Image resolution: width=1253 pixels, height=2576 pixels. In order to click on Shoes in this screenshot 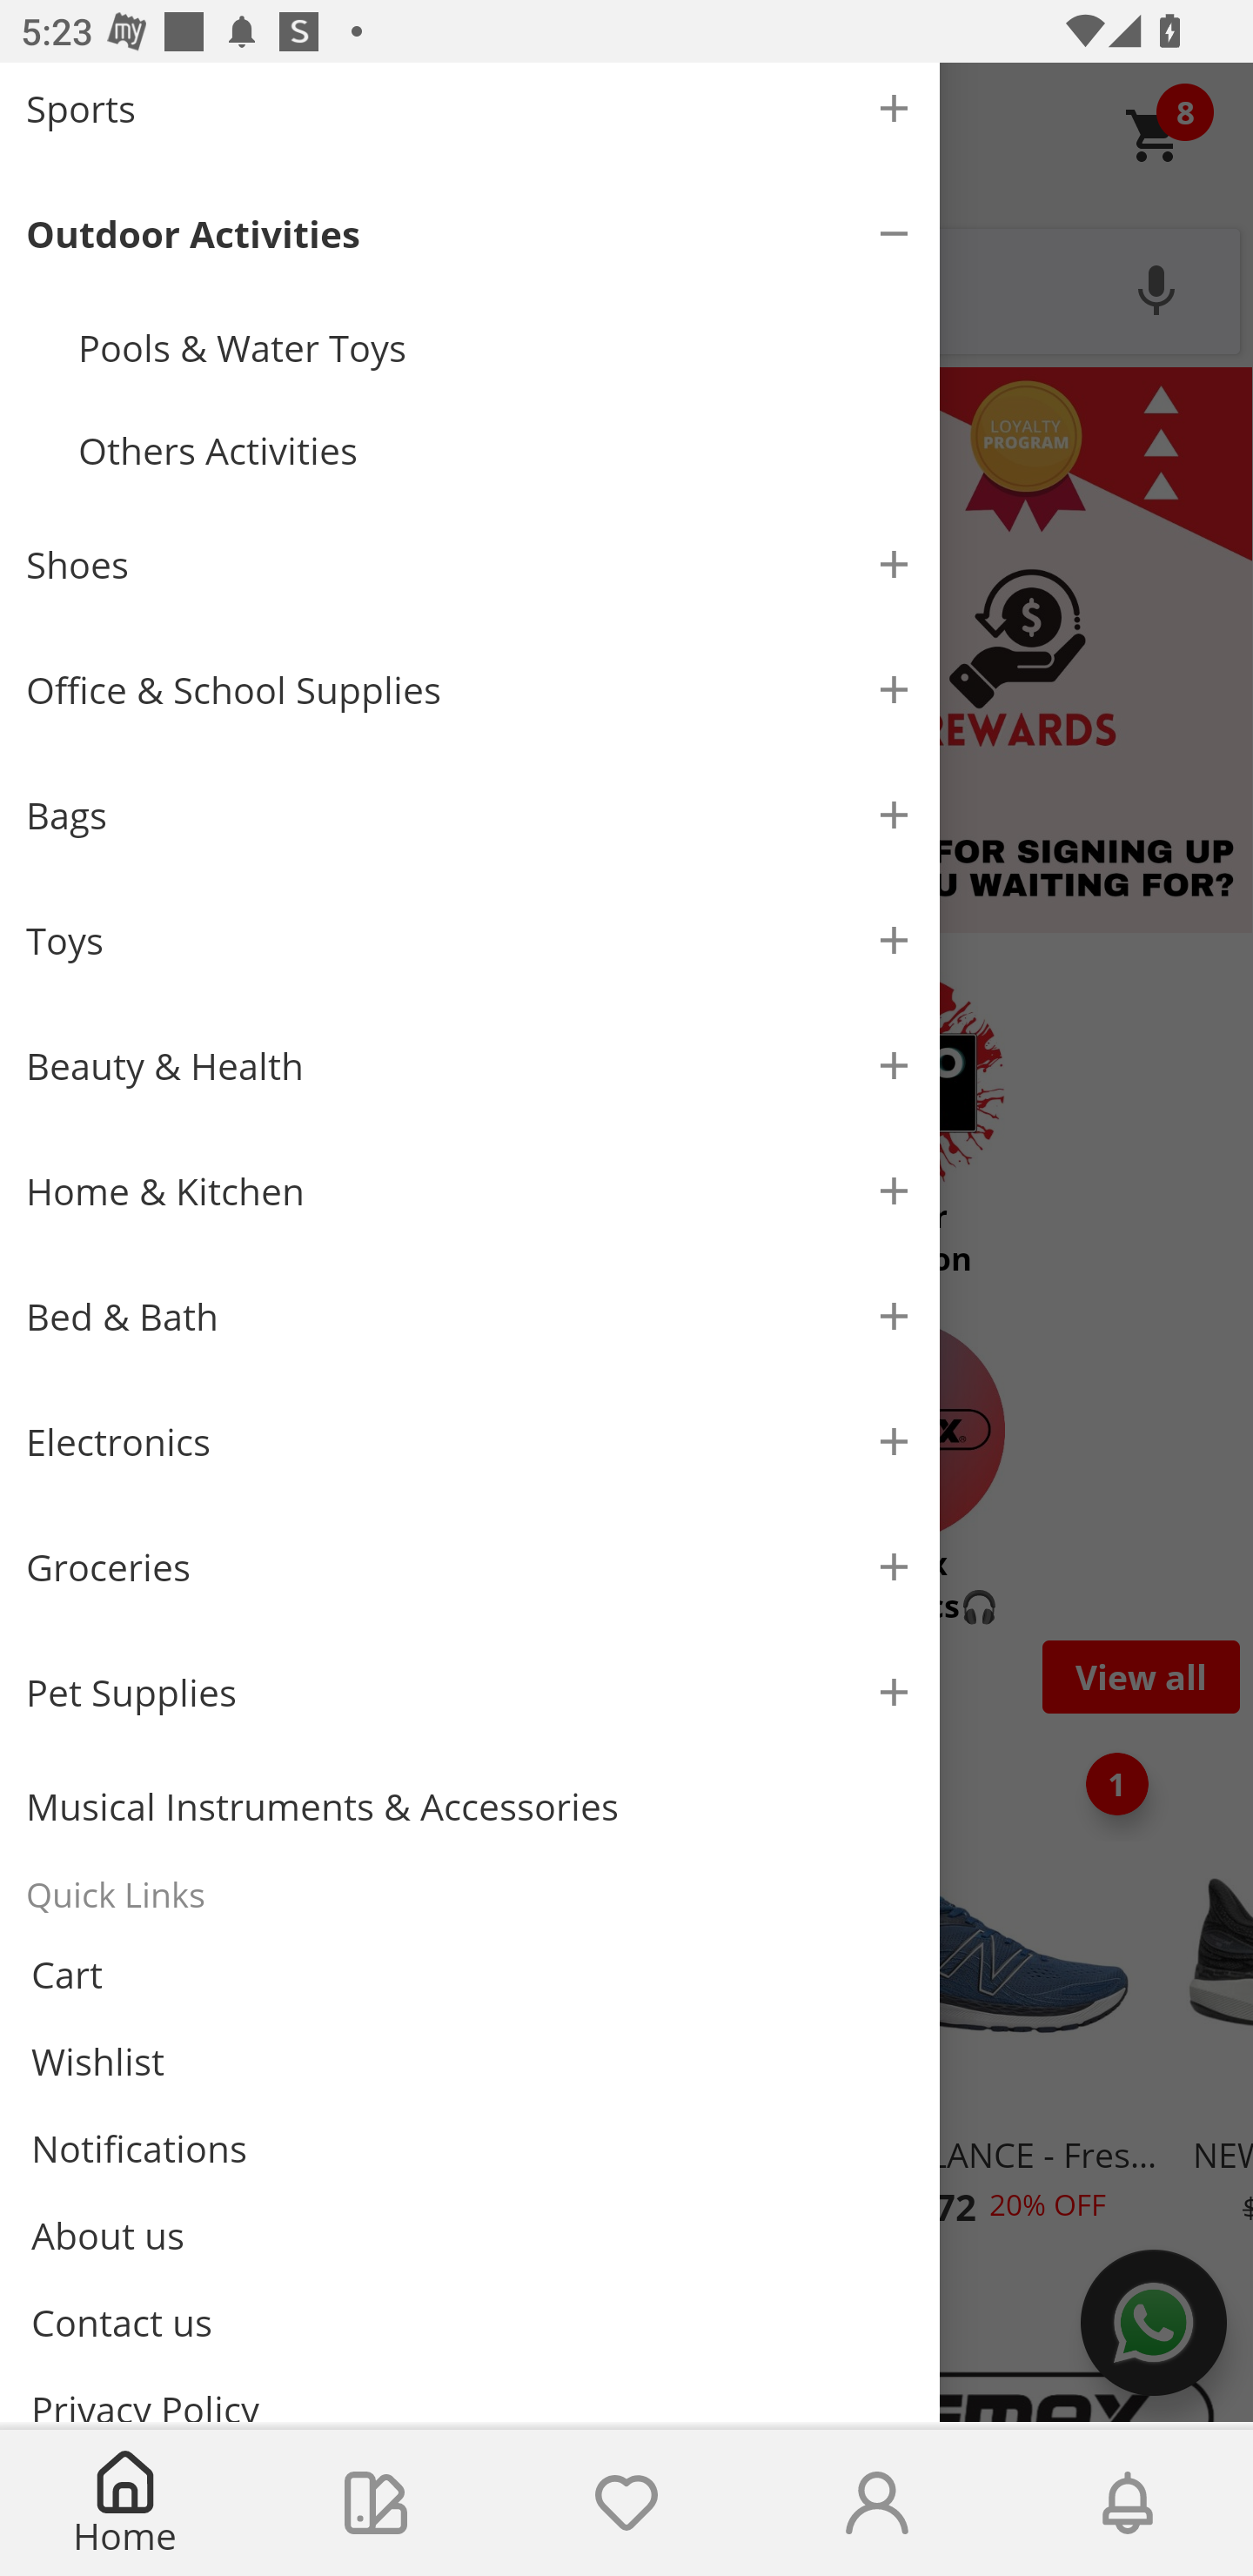, I will do `click(470, 566)`.